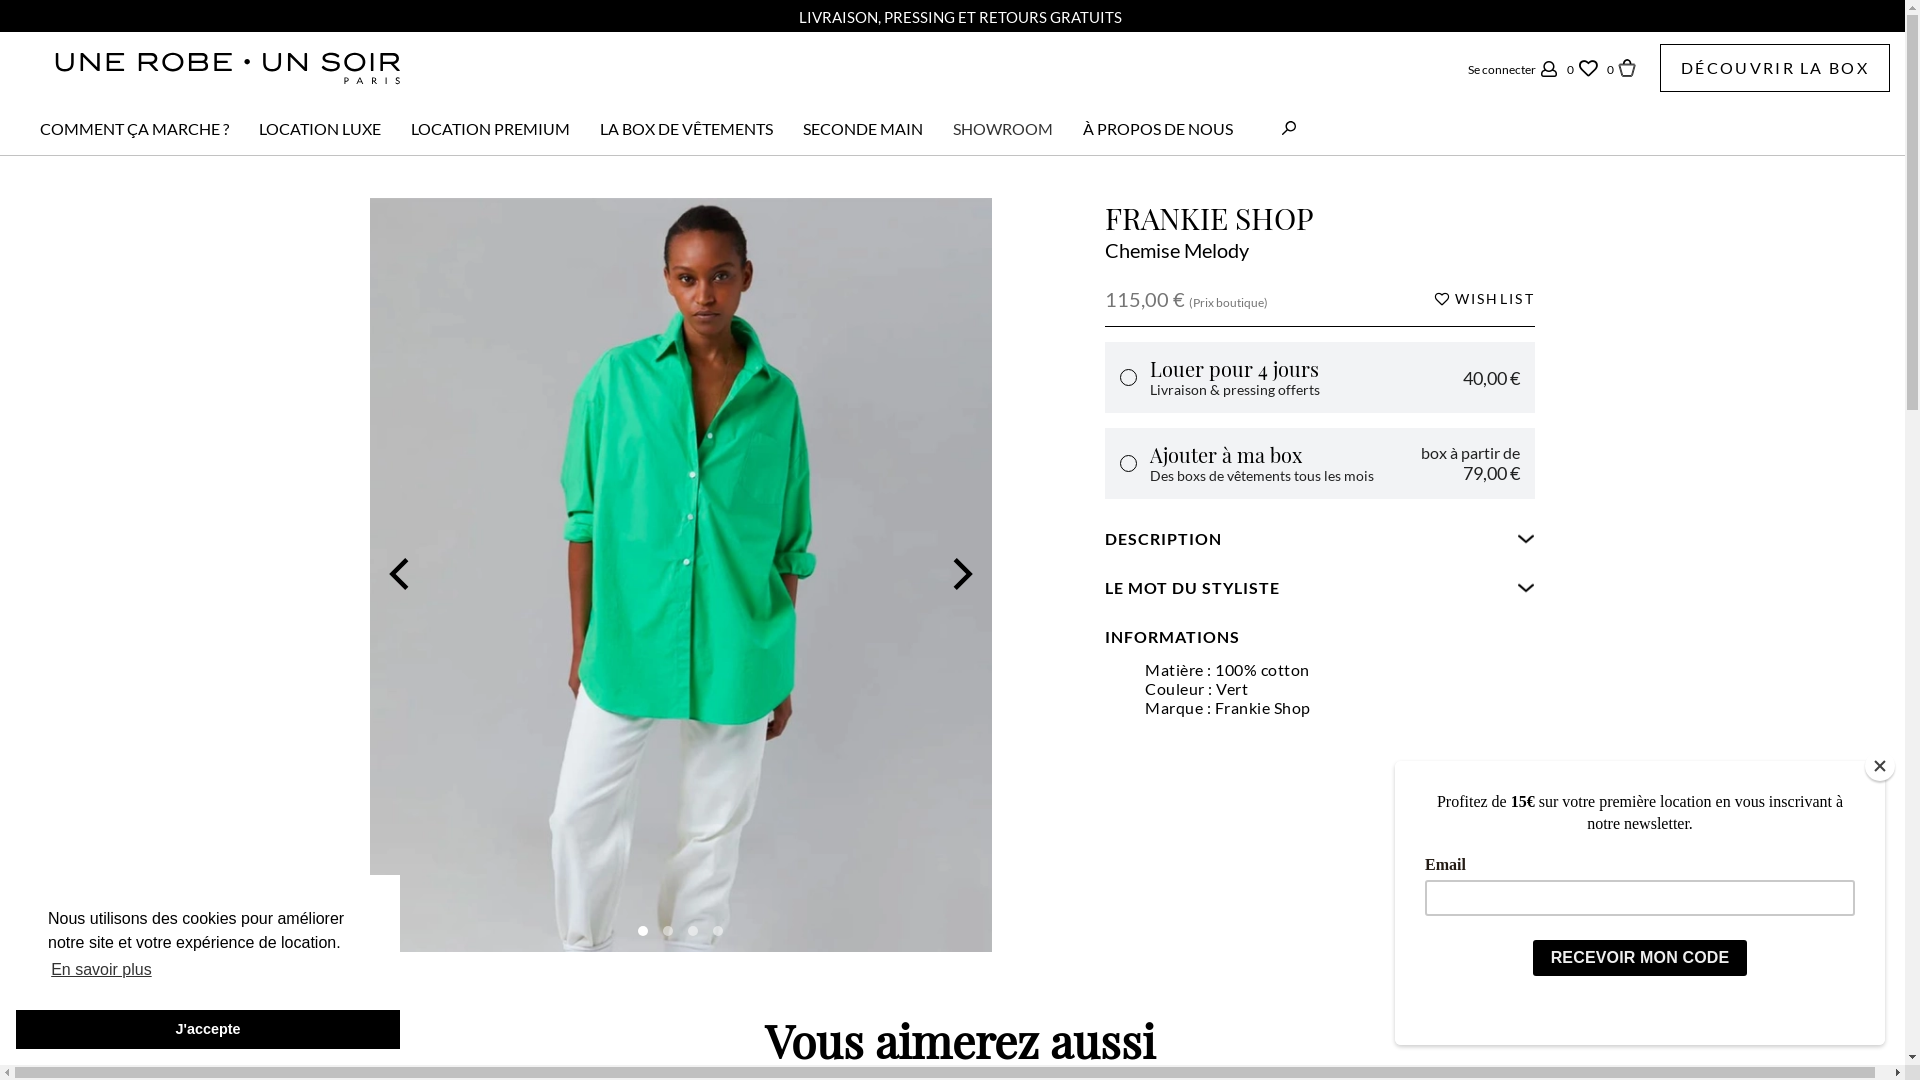  Describe the element at coordinates (1584, 68) in the screenshot. I see `0` at that location.